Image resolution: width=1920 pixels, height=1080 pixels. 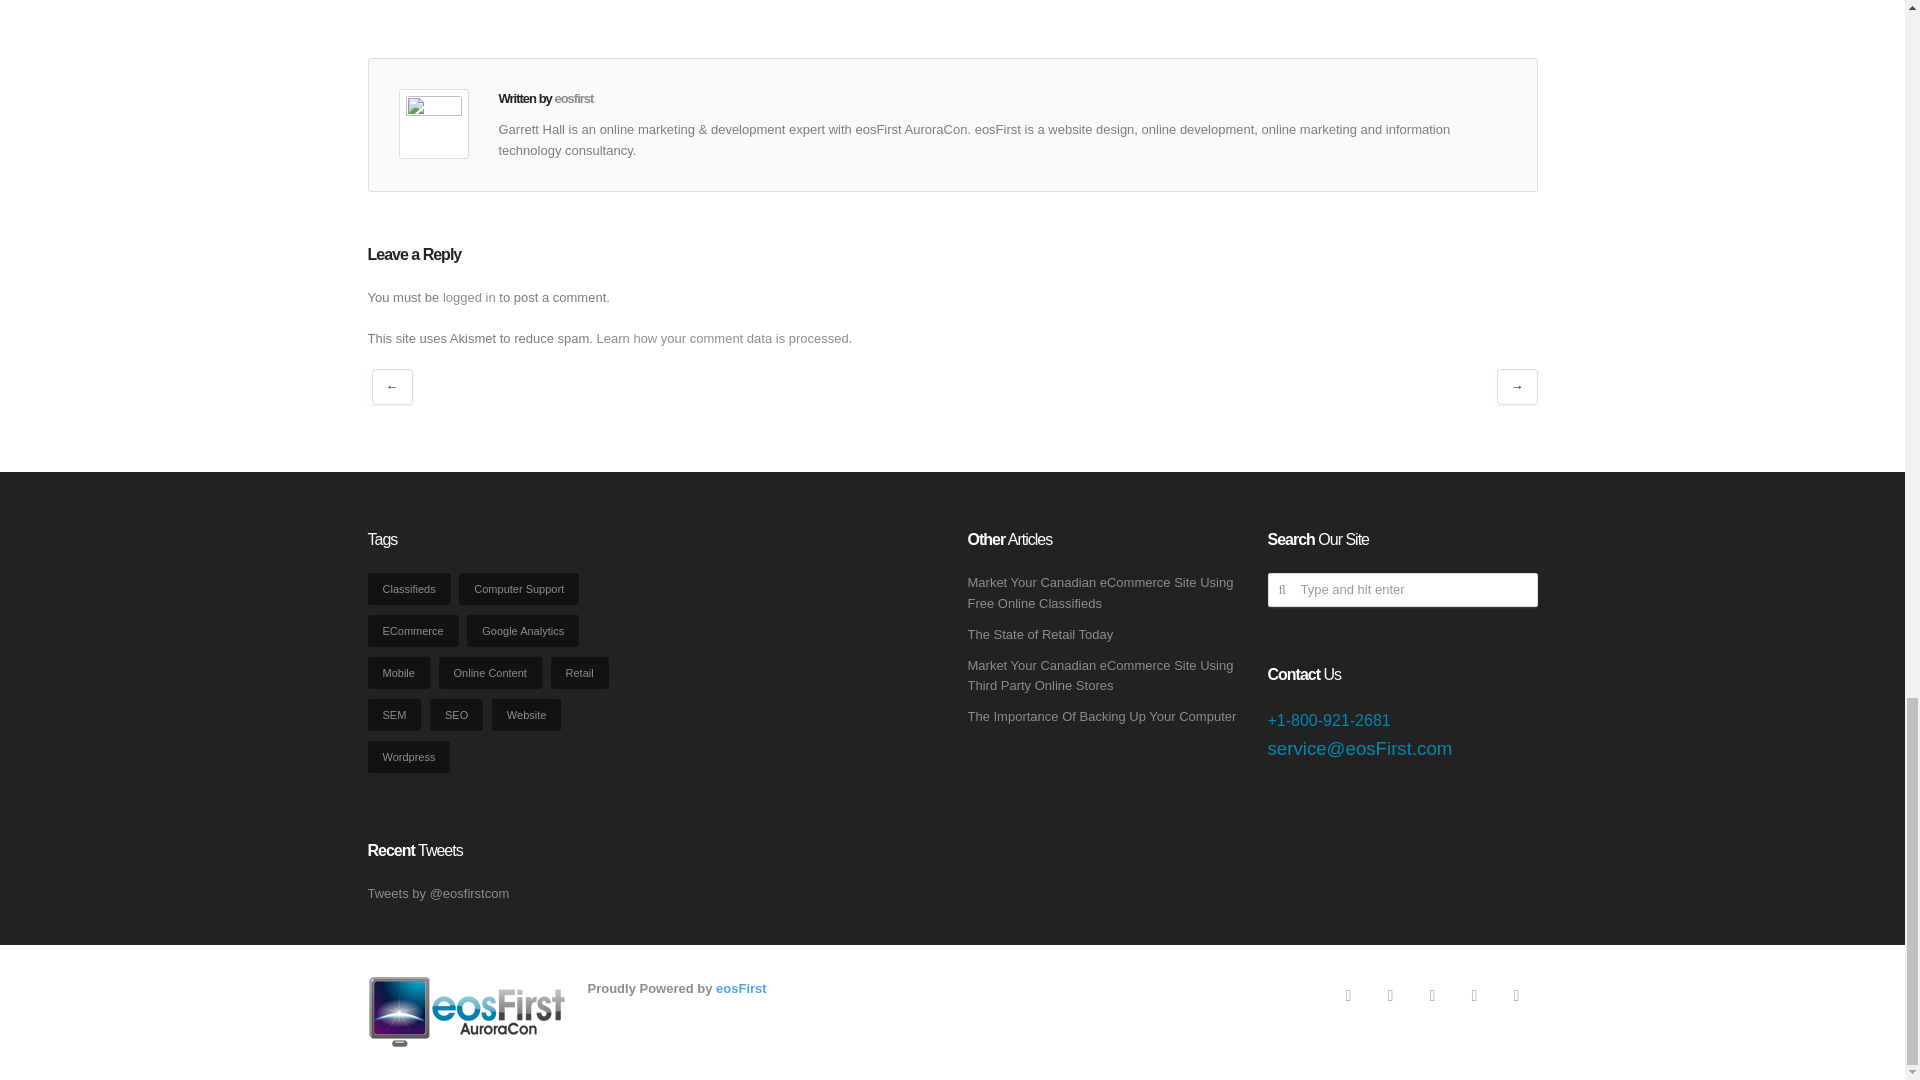 I want to click on Link to How To Market Your eCommerce Site in Canada, so click(x=1100, y=676).